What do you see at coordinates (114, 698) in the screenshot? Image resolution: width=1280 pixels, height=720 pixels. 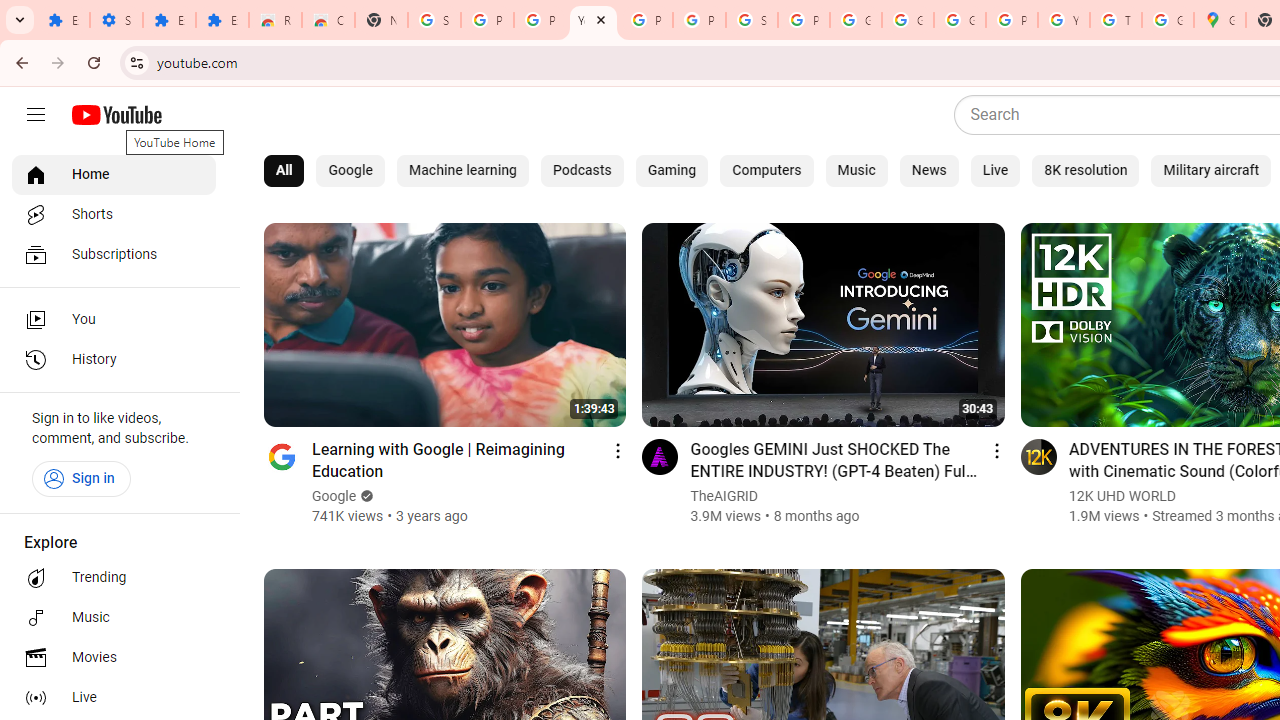 I see `Live` at bounding box center [114, 698].